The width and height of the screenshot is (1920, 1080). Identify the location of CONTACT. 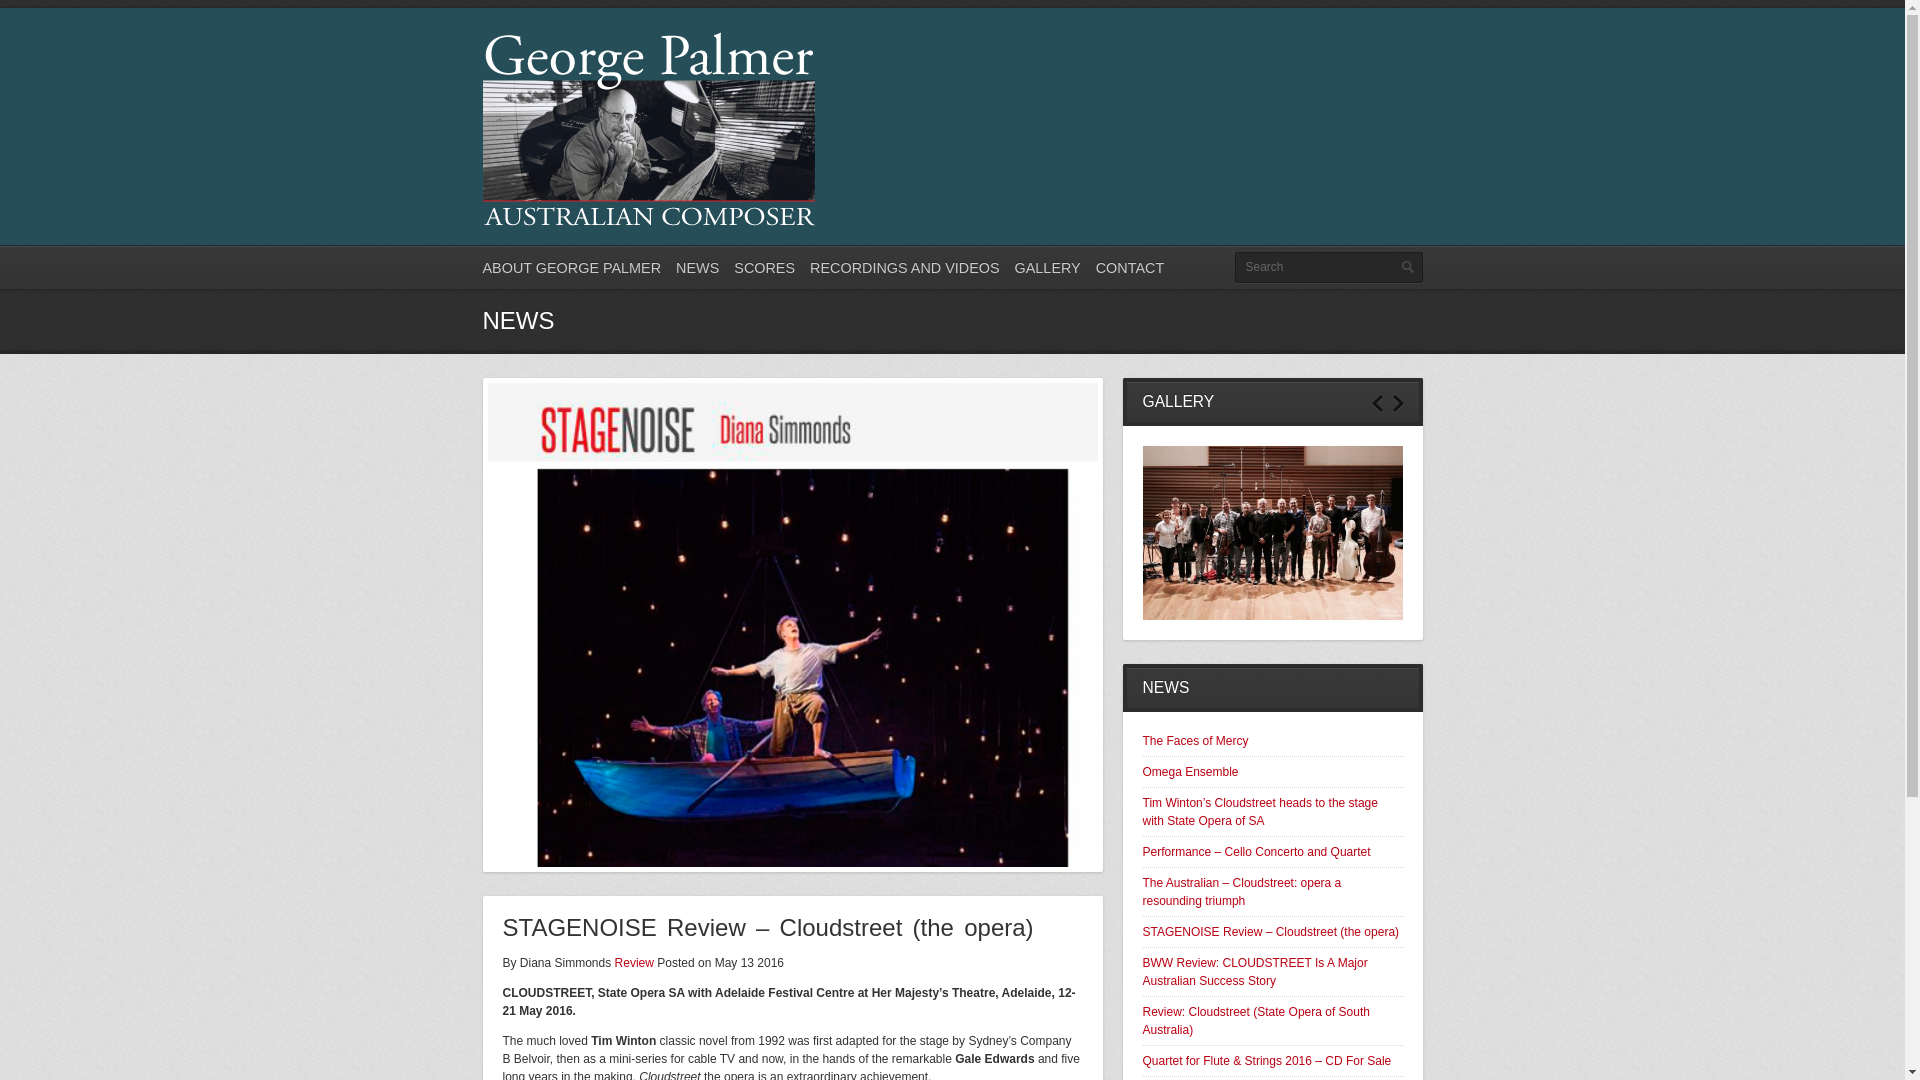
(1130, 268).